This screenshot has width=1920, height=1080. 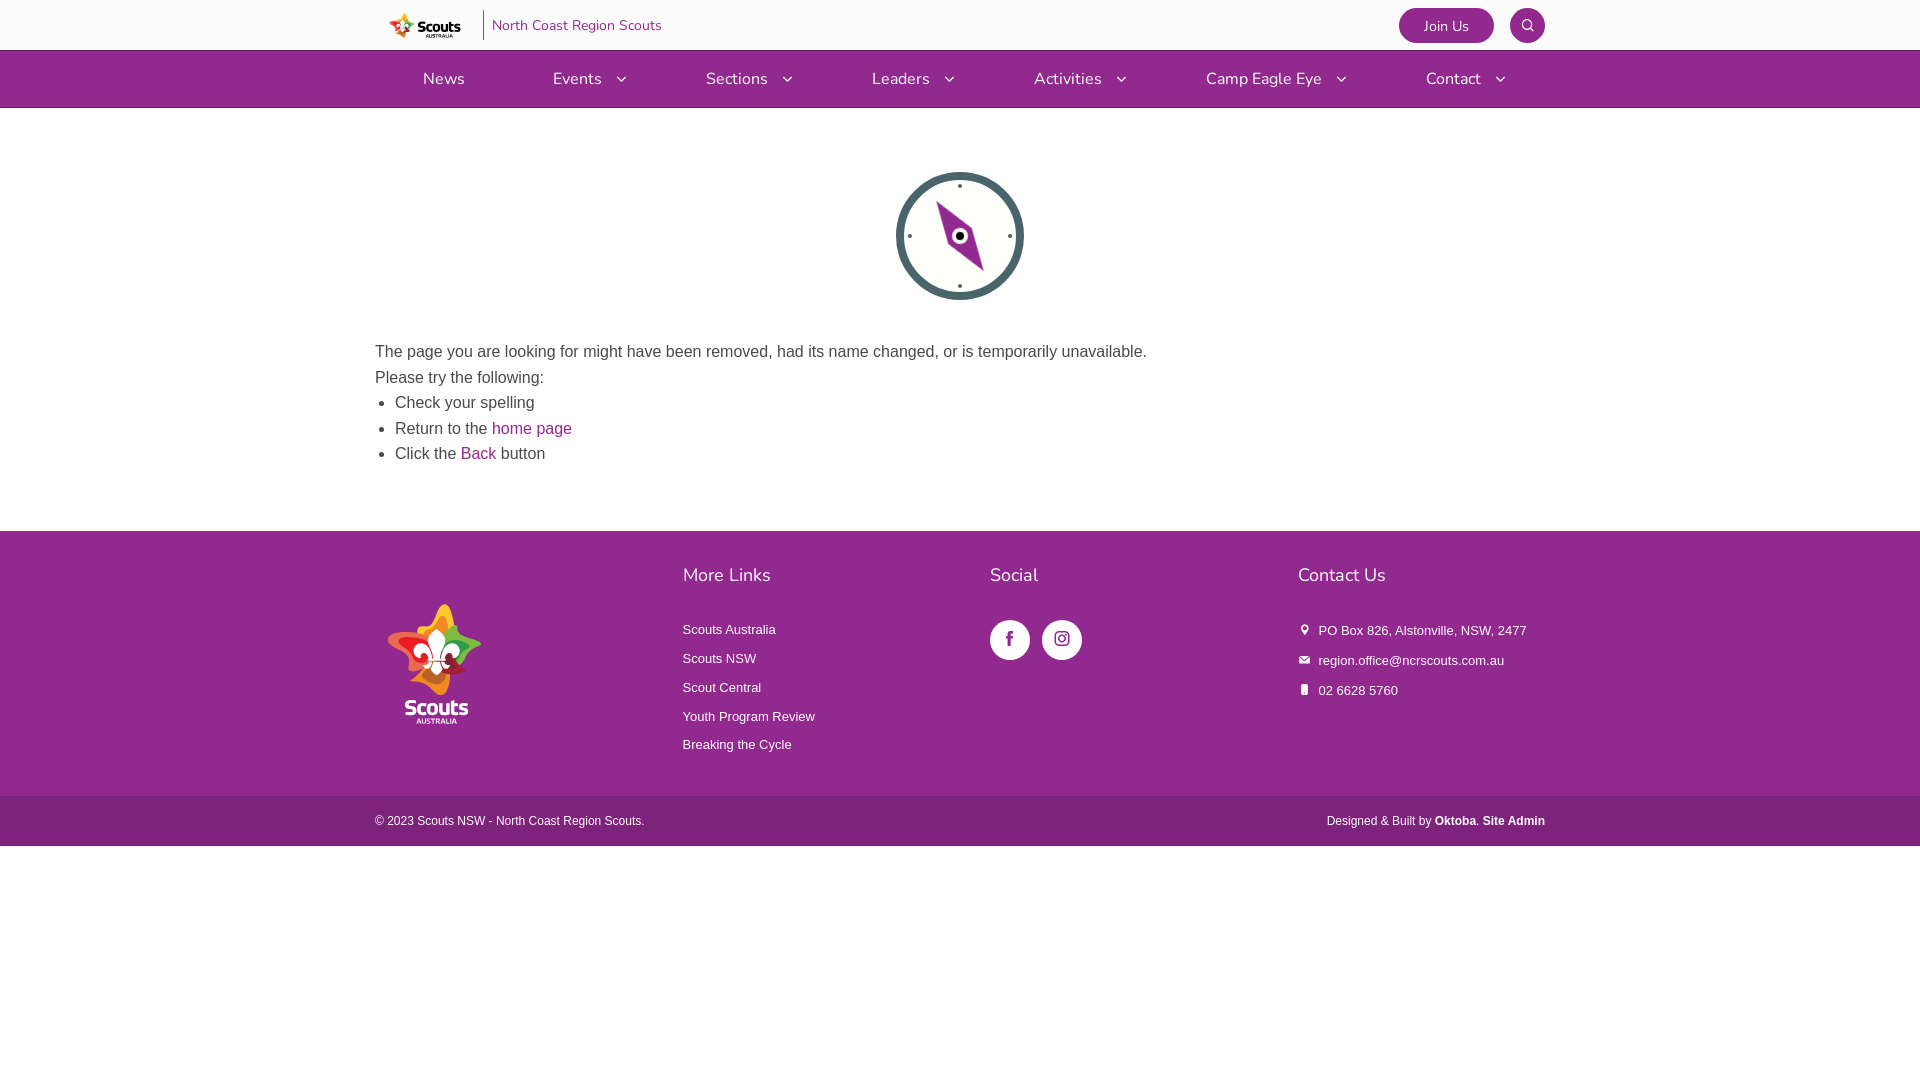 What do you see at coordinates (748, 716) in the screenshot?
I see `Youth Program Review` at bounding box center [748, 716].